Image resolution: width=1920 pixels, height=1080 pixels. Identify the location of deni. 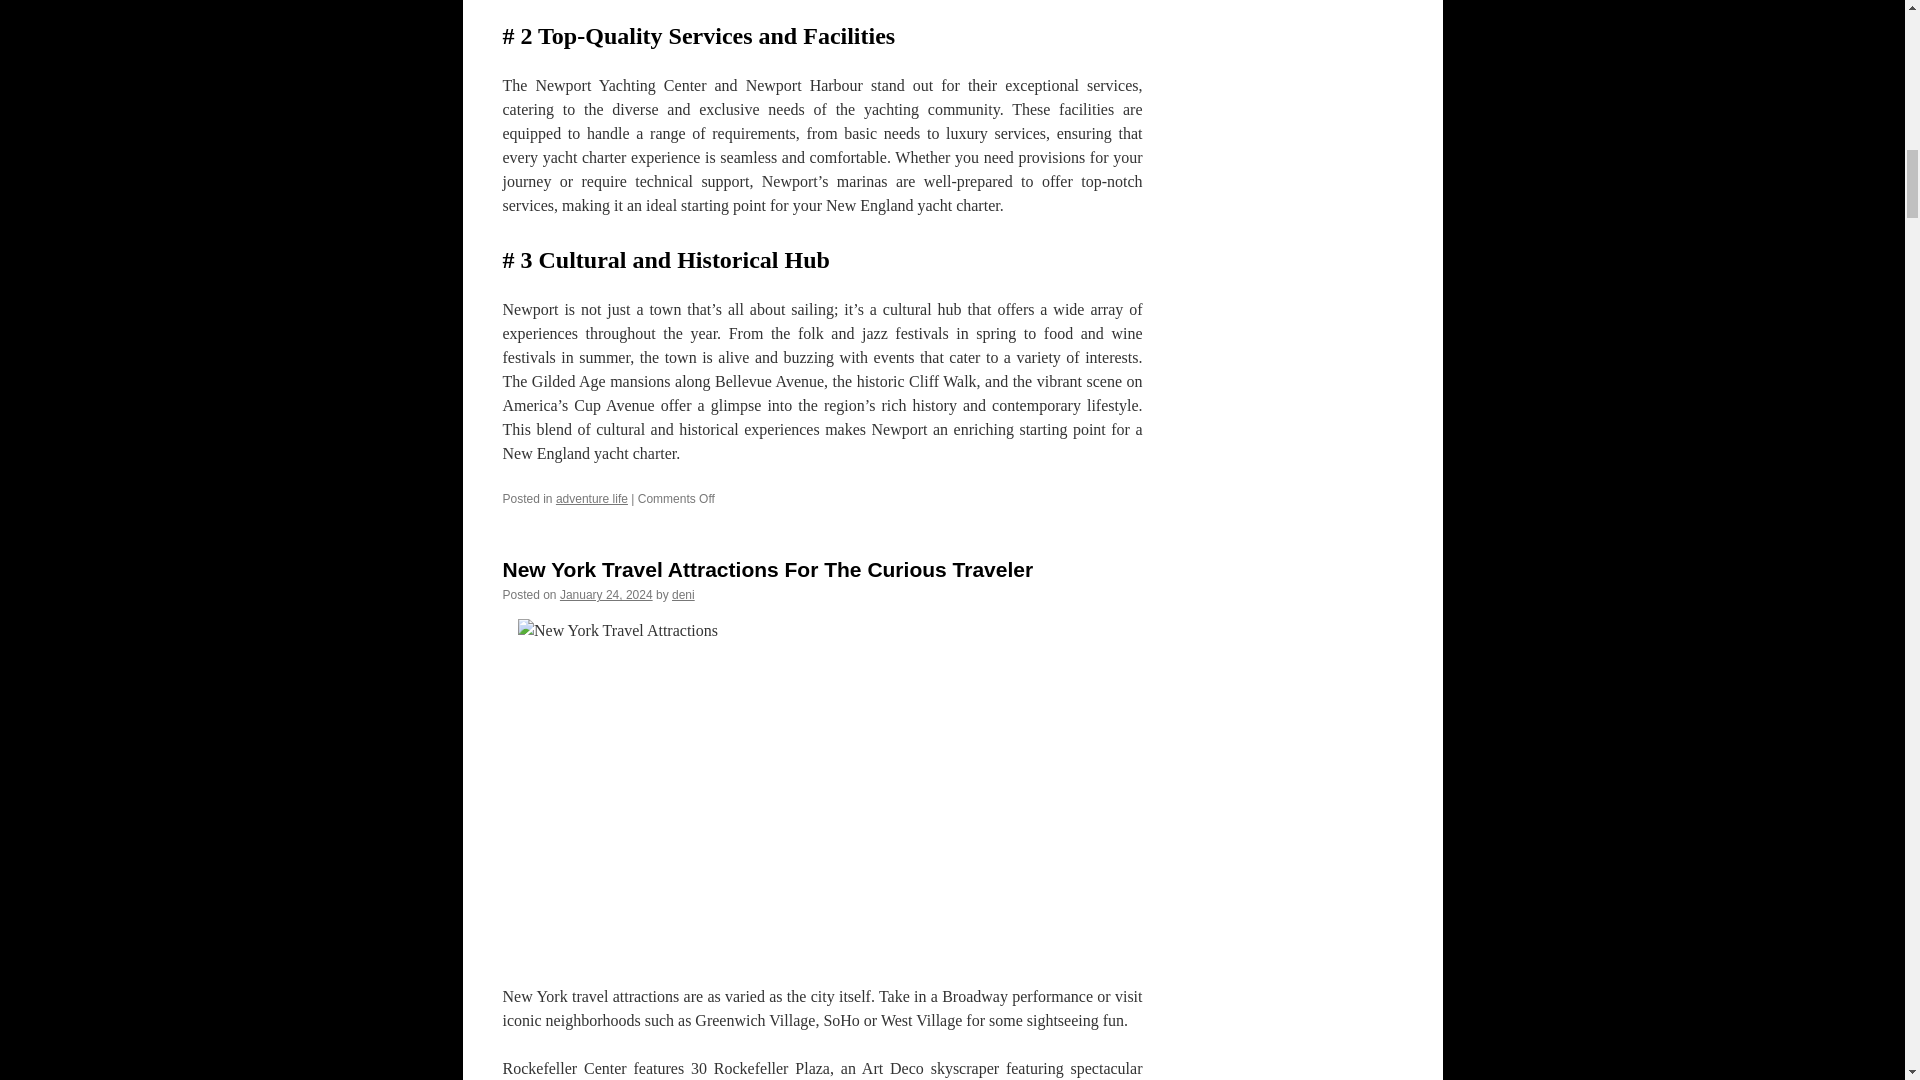
(684, 594).